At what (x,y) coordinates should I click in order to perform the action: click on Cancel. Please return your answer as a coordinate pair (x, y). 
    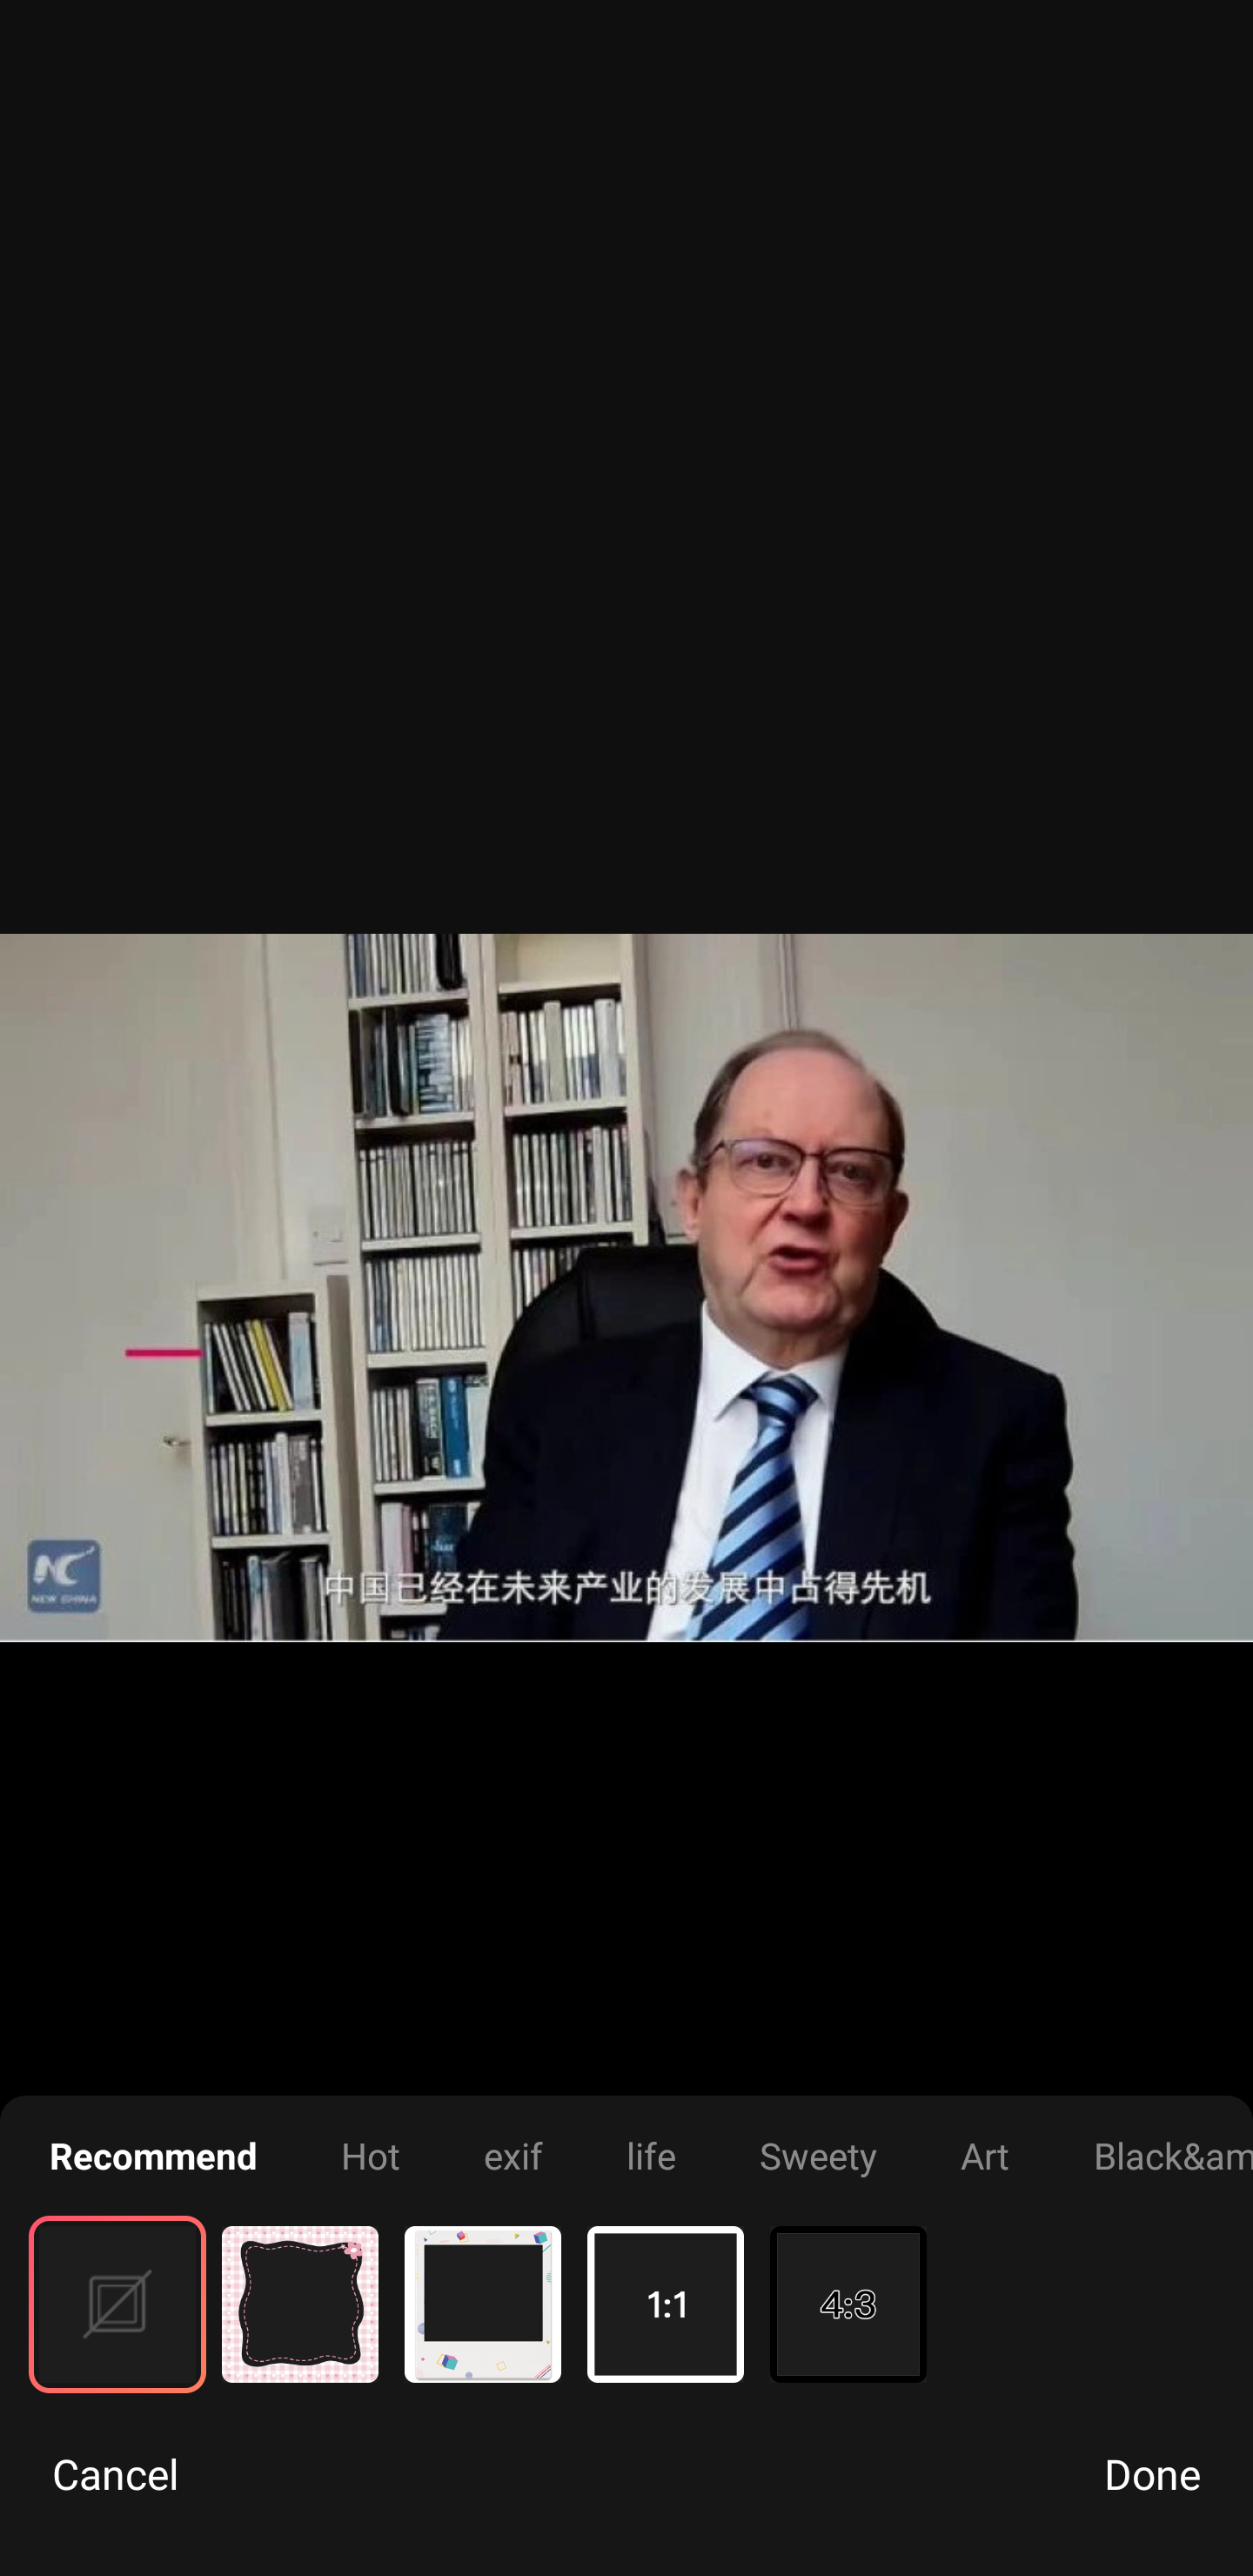
    Looking at the image, I should click on (116, 2473).